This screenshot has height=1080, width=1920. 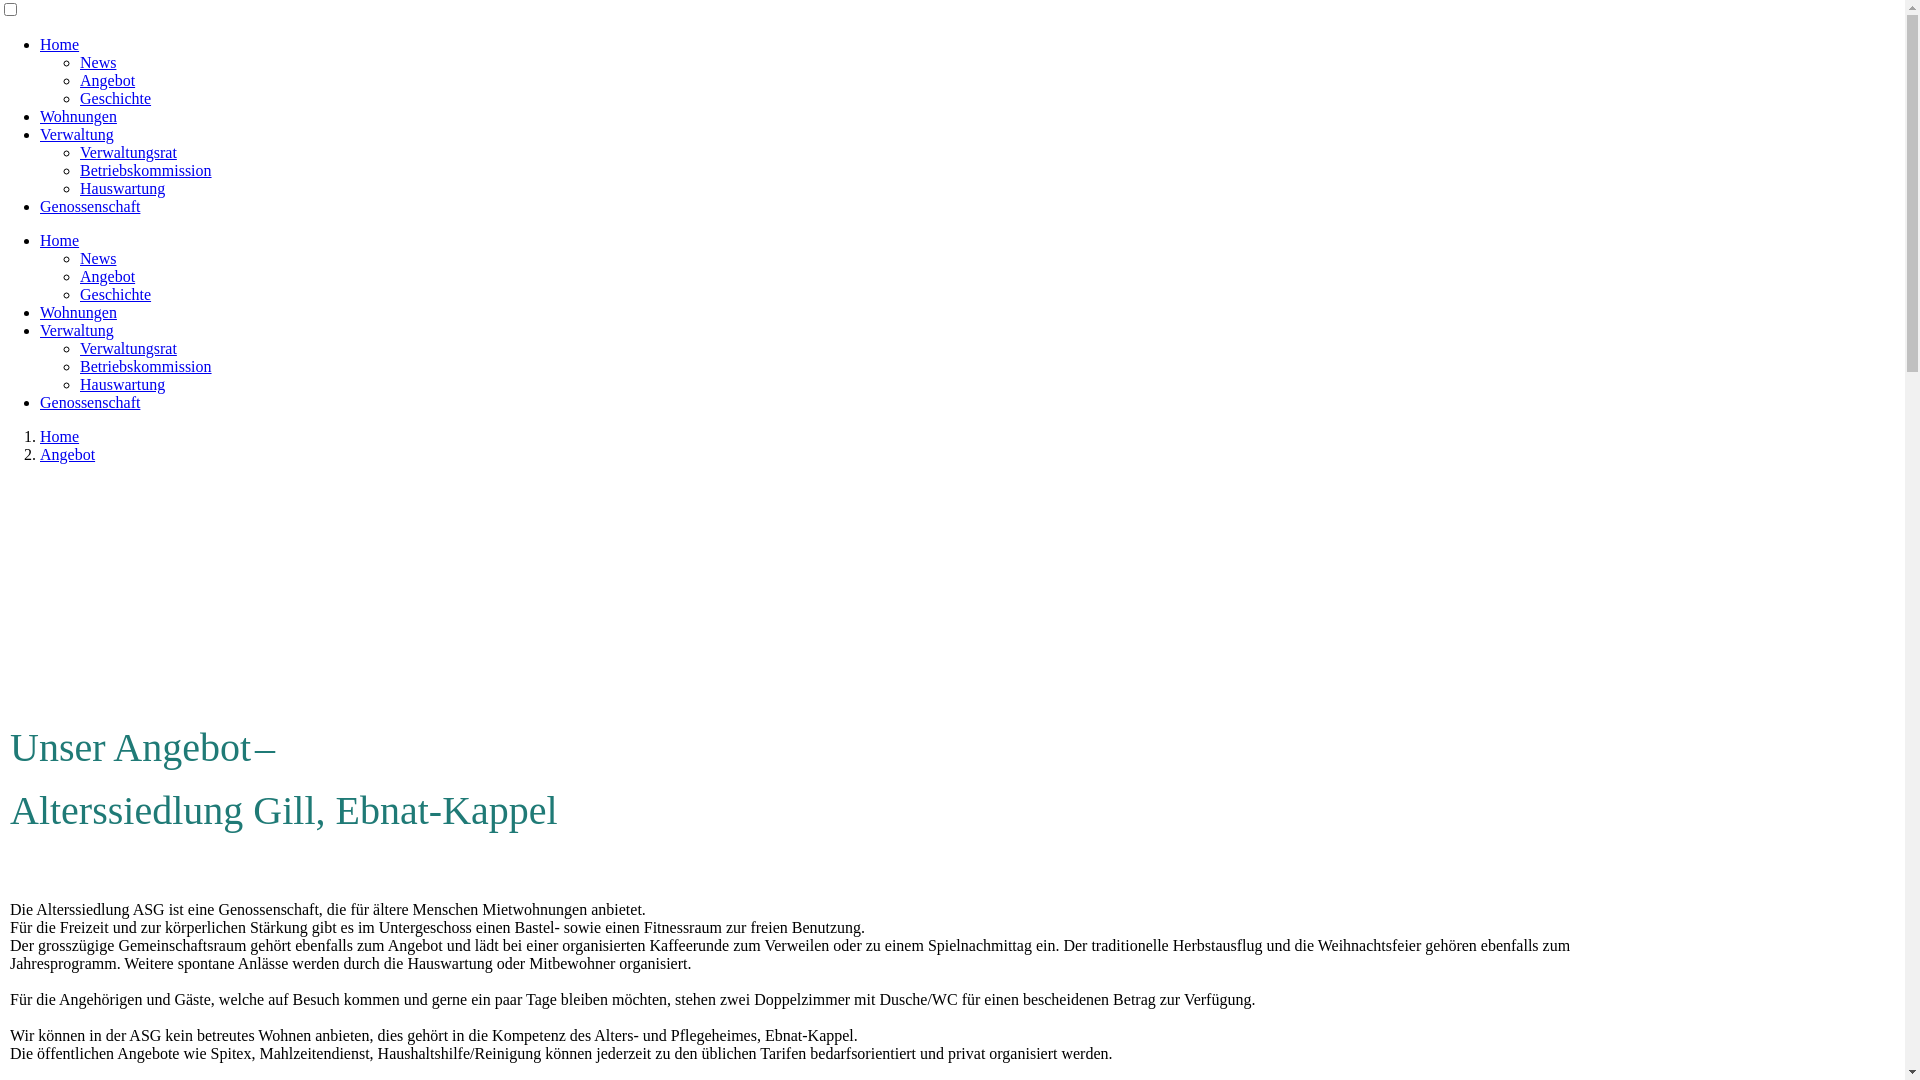 I want to click on Betriebskommission, so click(x=146, y=366).